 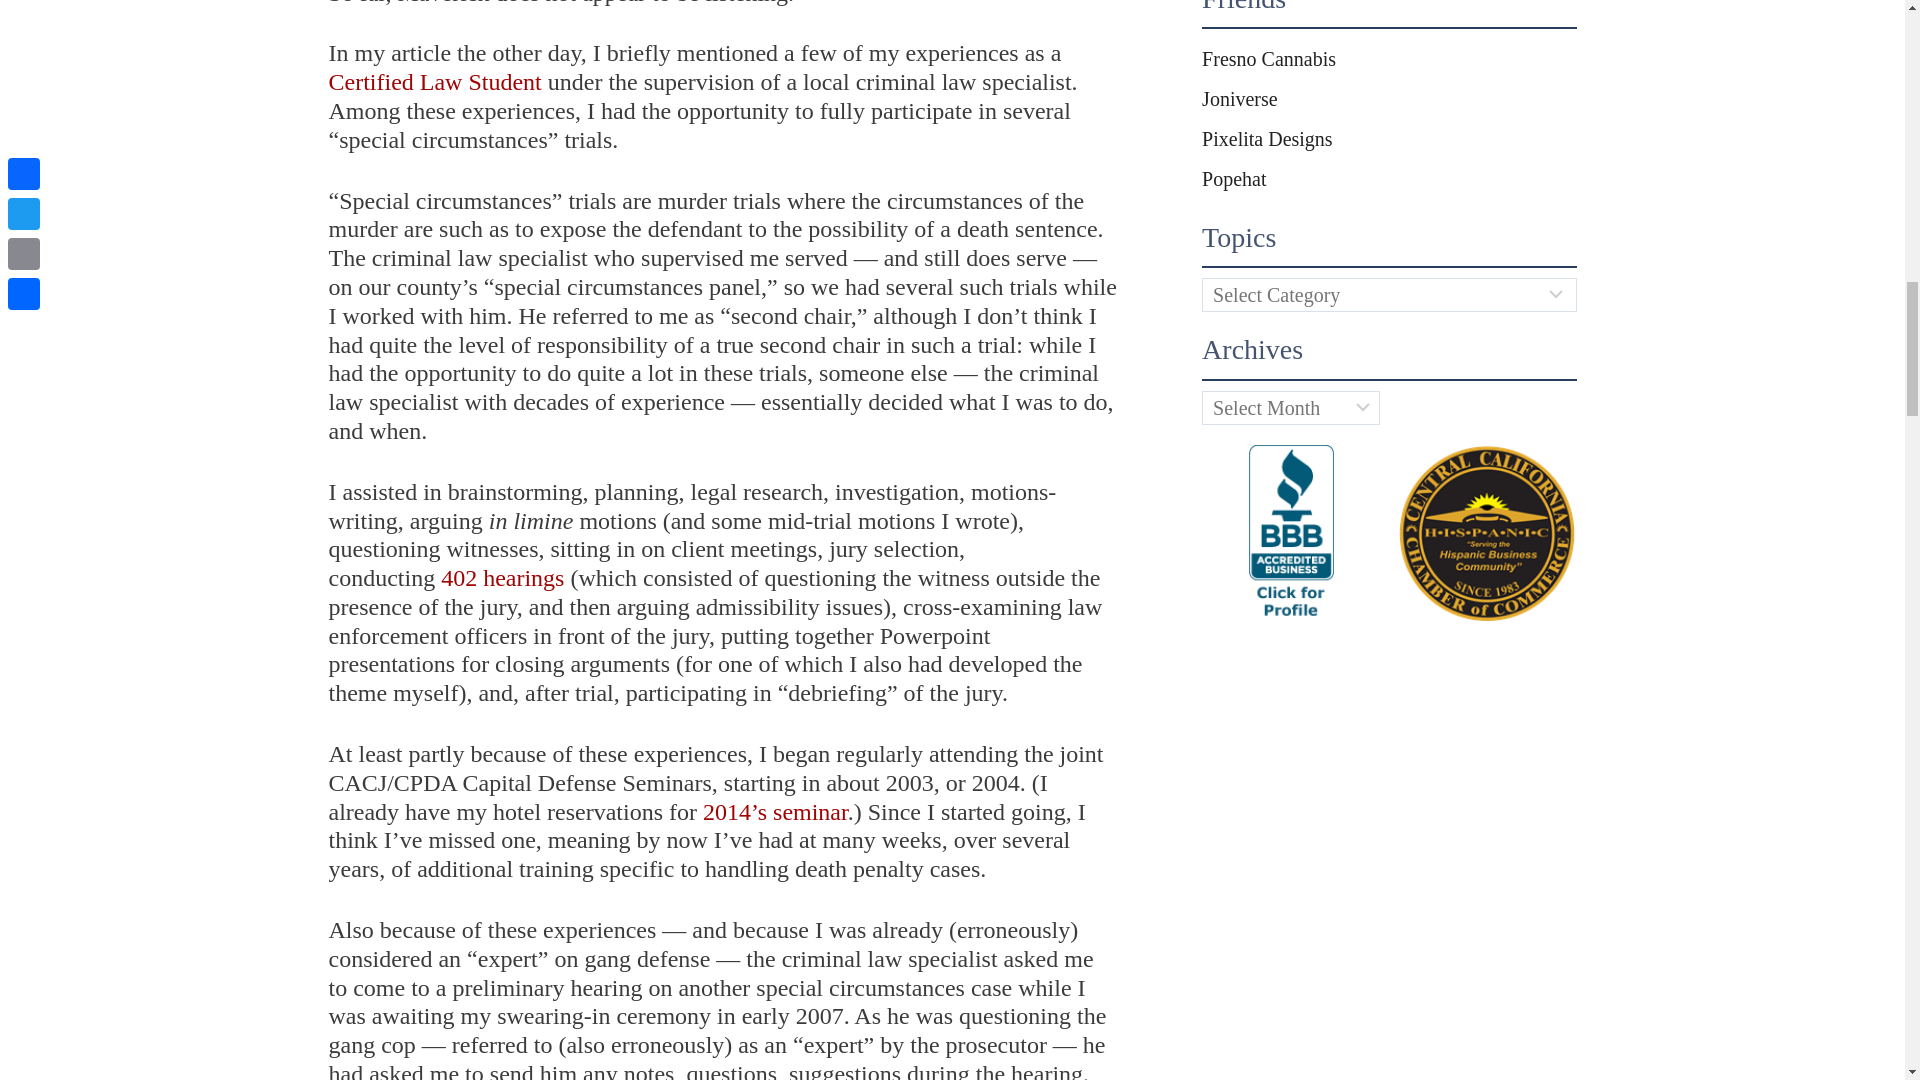 I want to click on California Evidence Code Section 402, so click(x=502, y=577).